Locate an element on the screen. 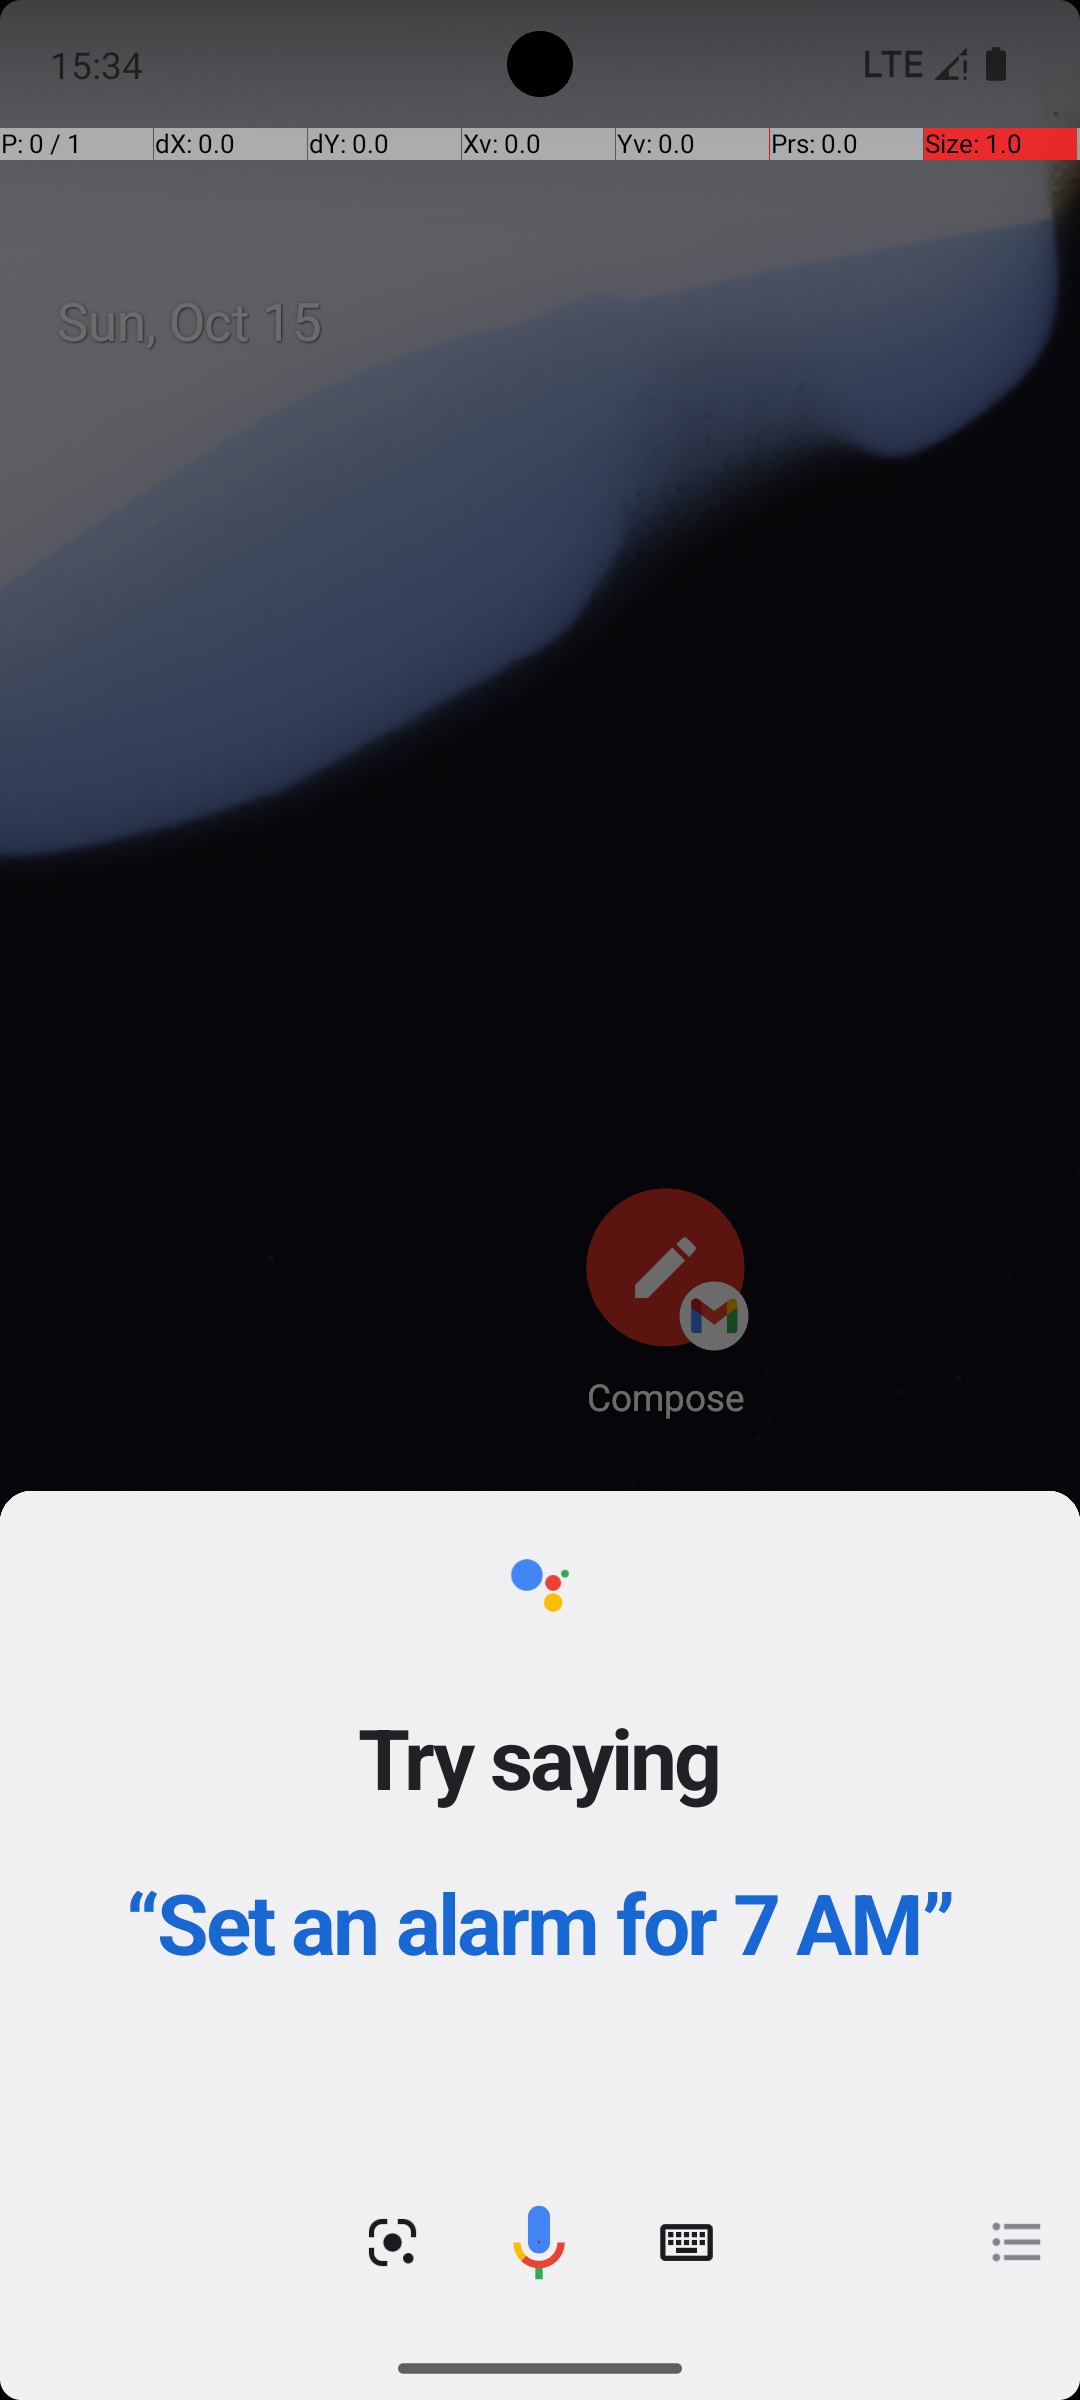 The image size is (1080, 2400). Try saying is located at coordinates (540, 1757).